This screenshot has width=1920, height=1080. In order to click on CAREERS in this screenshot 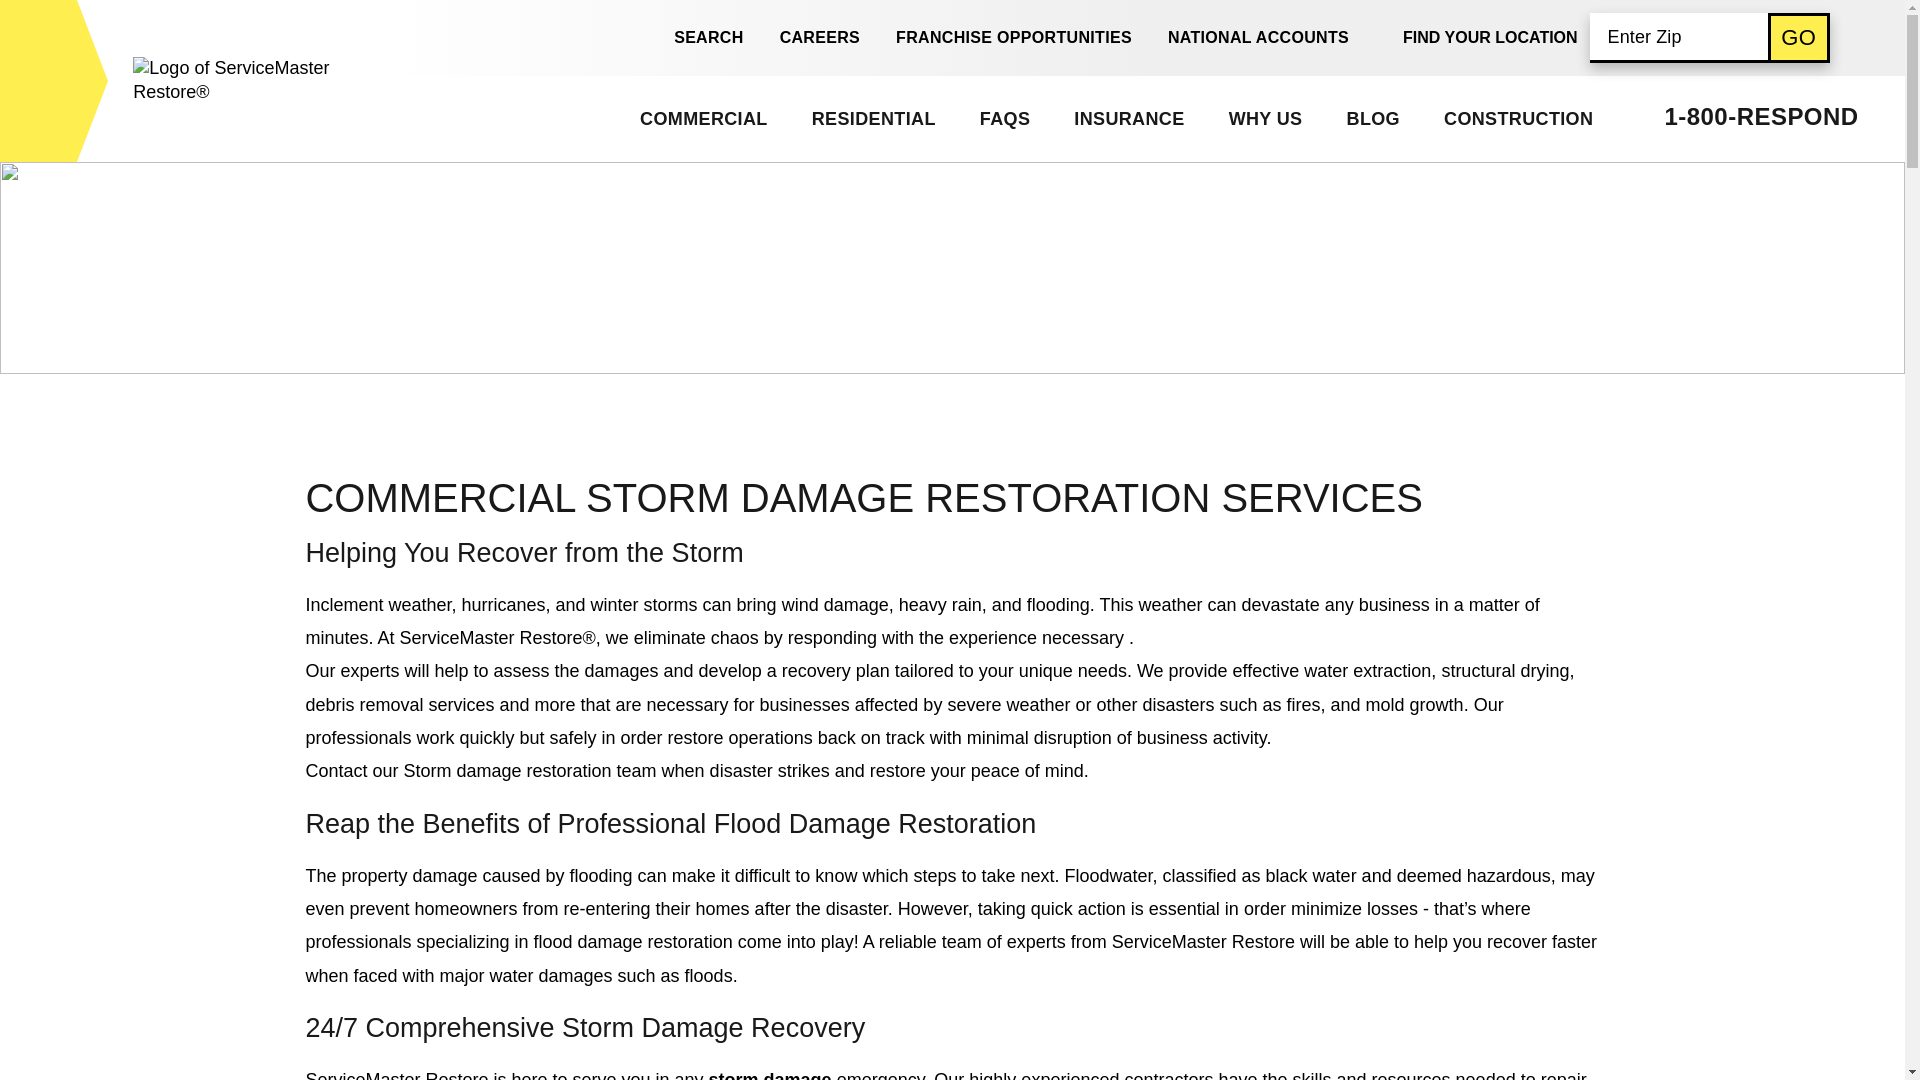, I will do `click(820, 38)`.